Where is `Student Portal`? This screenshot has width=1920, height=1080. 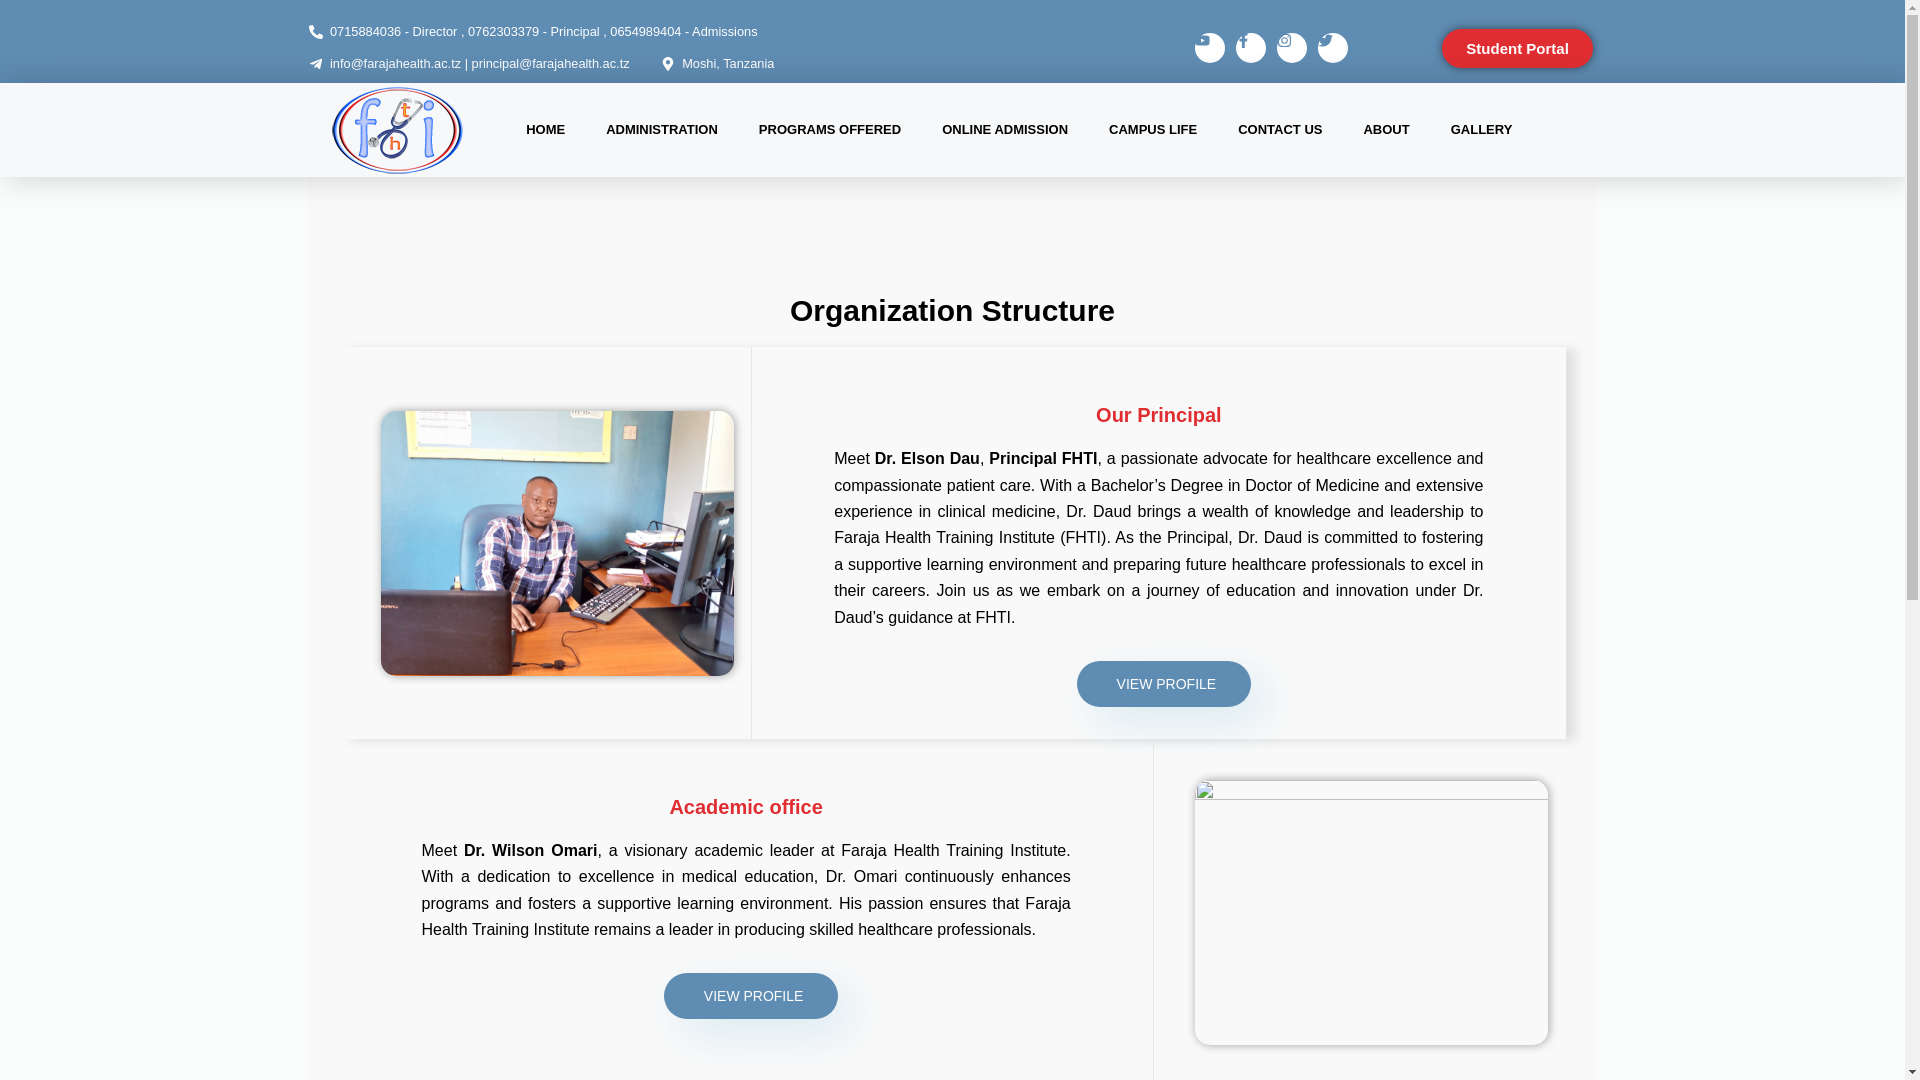
Student Portal is located at coordinates (1517, 47).